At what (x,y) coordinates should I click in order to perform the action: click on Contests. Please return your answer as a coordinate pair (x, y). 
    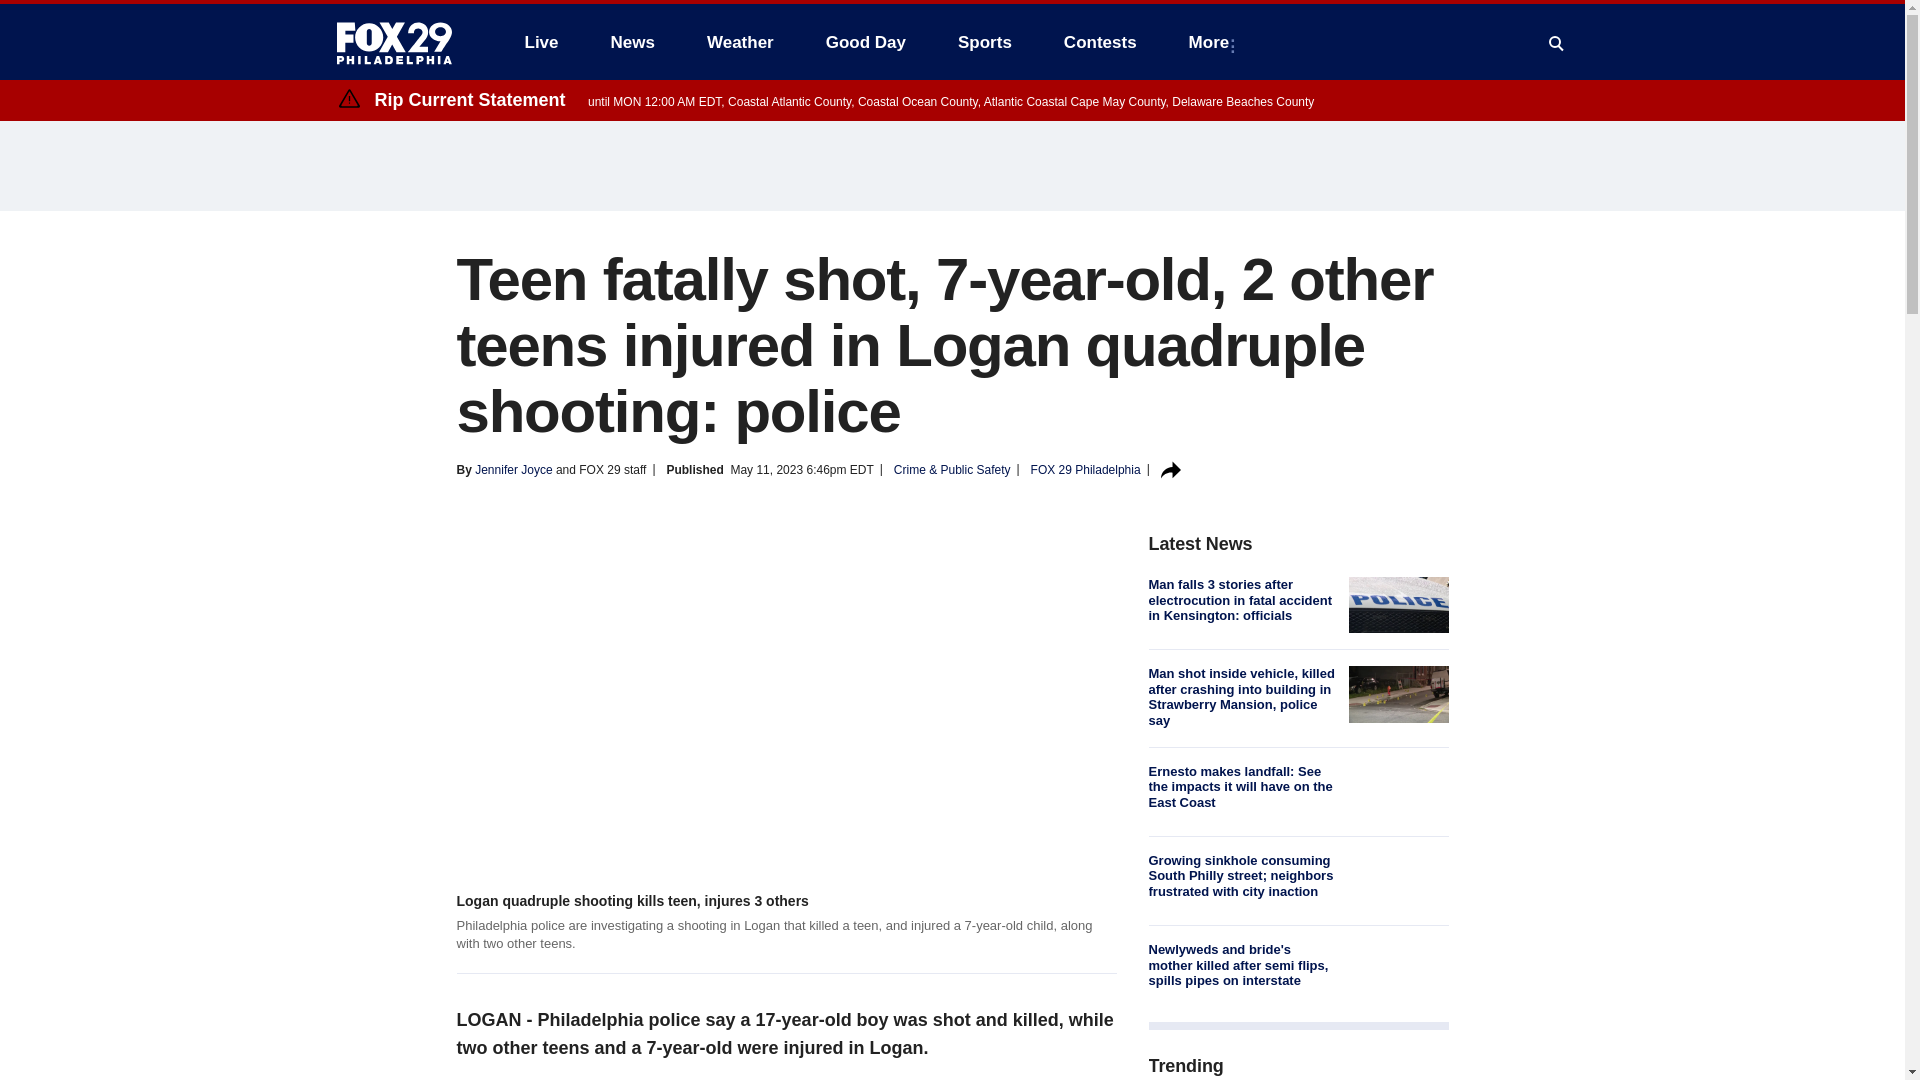
    Looking at the image, I should click on (1100, 42).